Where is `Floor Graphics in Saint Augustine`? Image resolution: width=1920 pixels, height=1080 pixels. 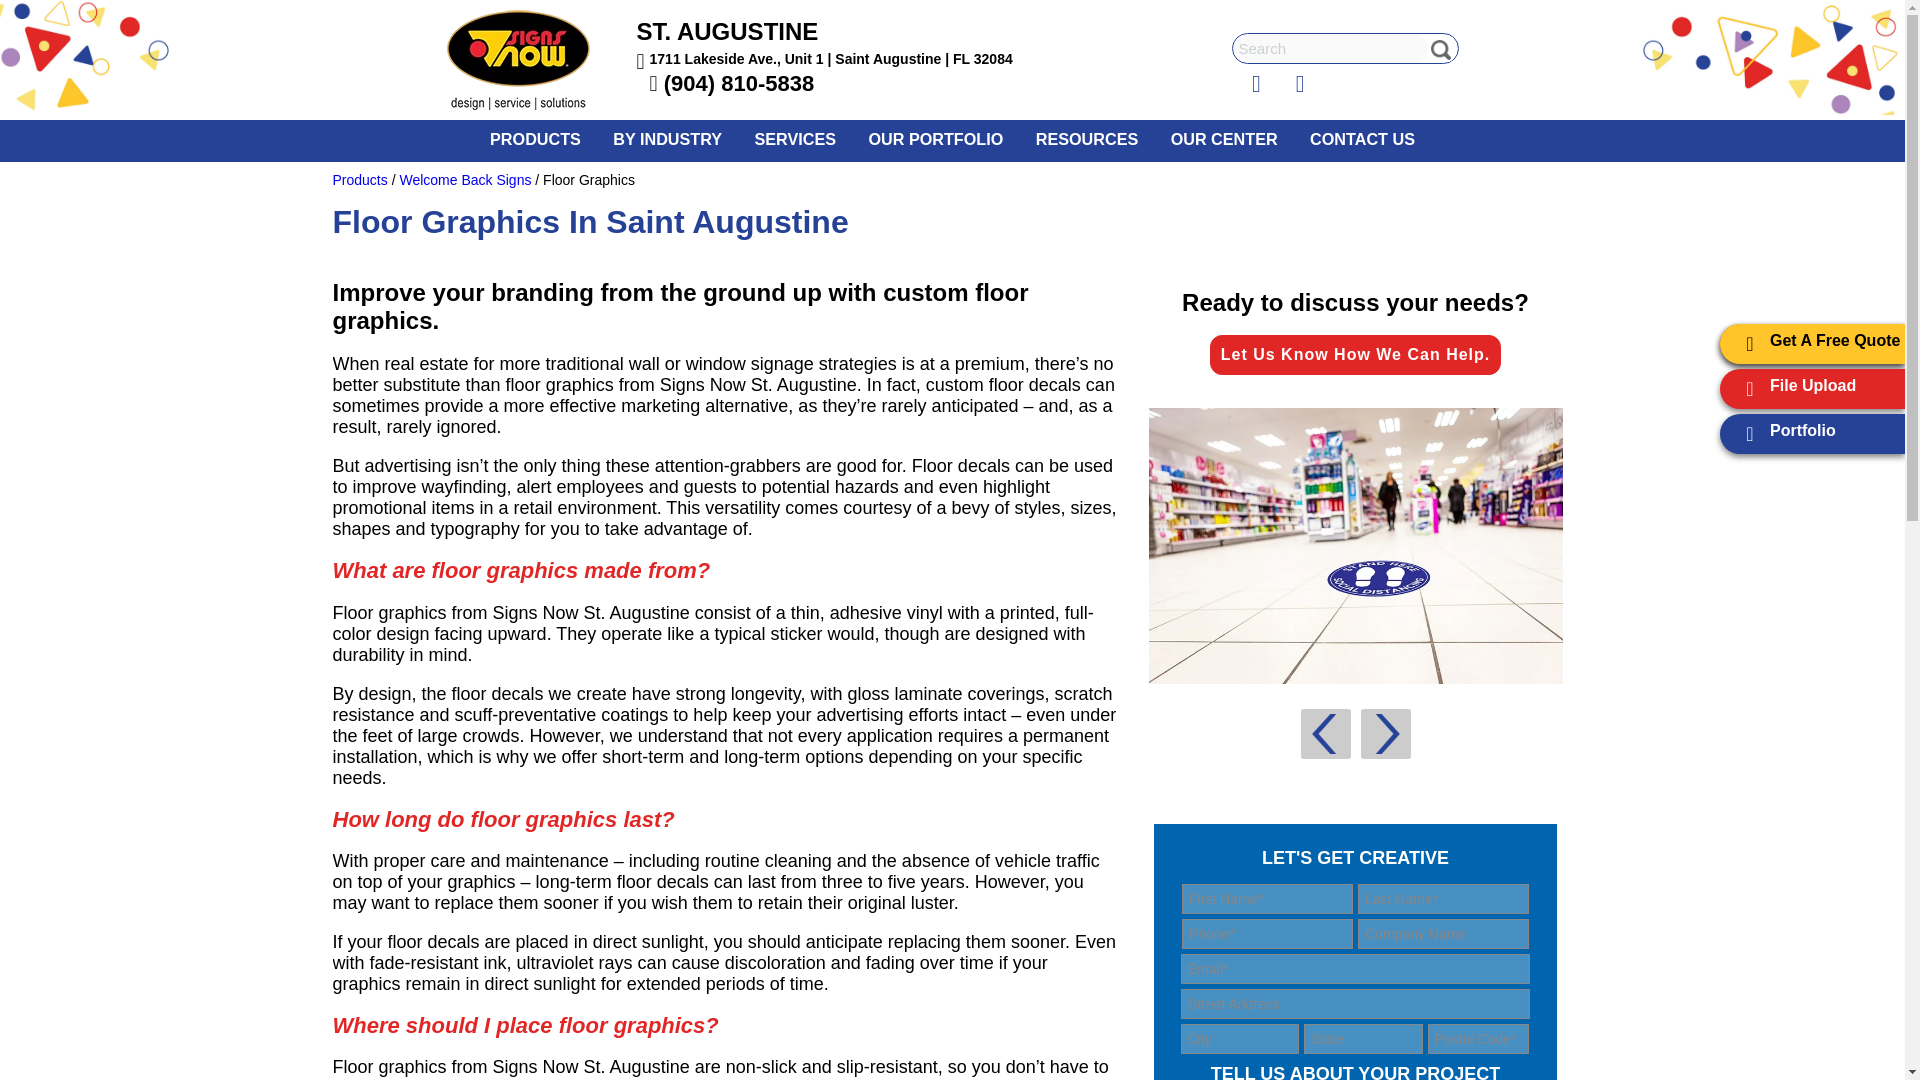
Floor Graphics in Saint Augustine is located at coordinates (1355, 546).